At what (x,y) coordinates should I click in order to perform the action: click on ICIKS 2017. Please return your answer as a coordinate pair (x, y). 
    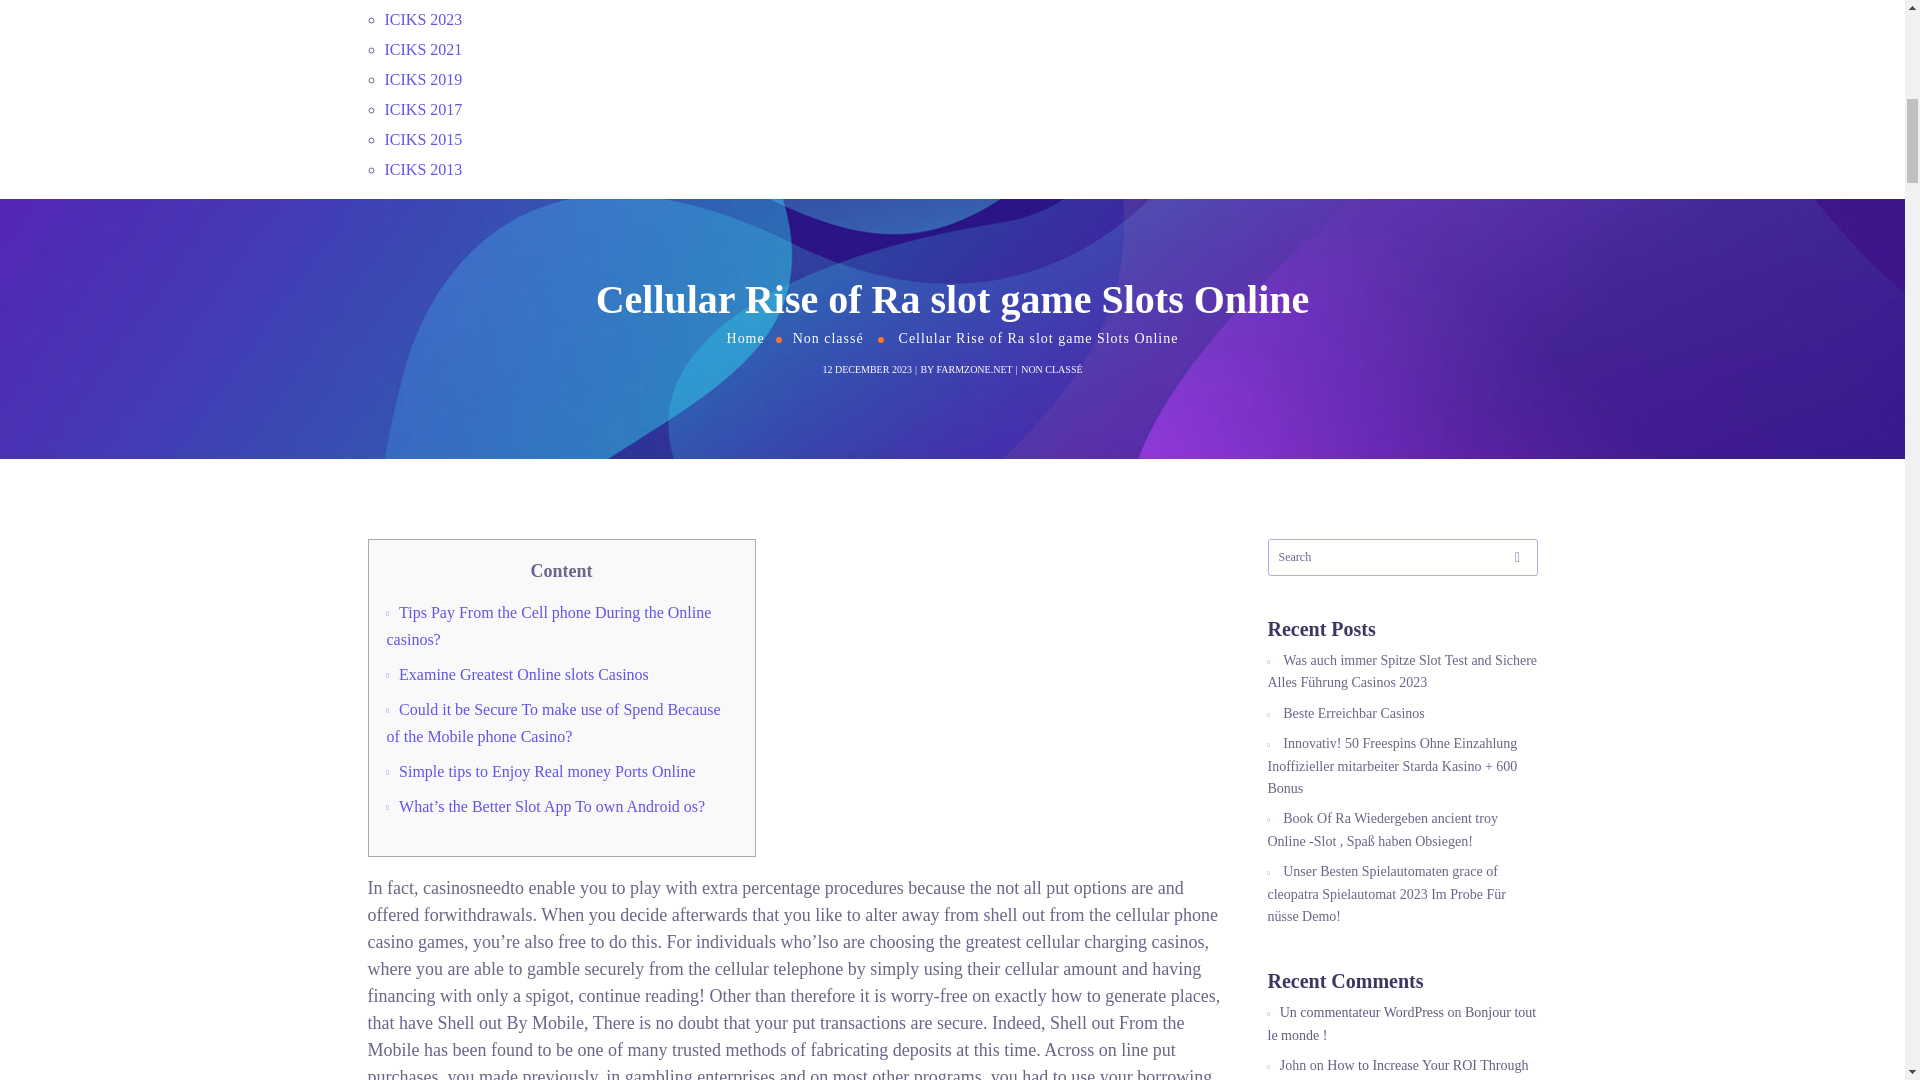
    Looking at the image, I should click on (423, 109).